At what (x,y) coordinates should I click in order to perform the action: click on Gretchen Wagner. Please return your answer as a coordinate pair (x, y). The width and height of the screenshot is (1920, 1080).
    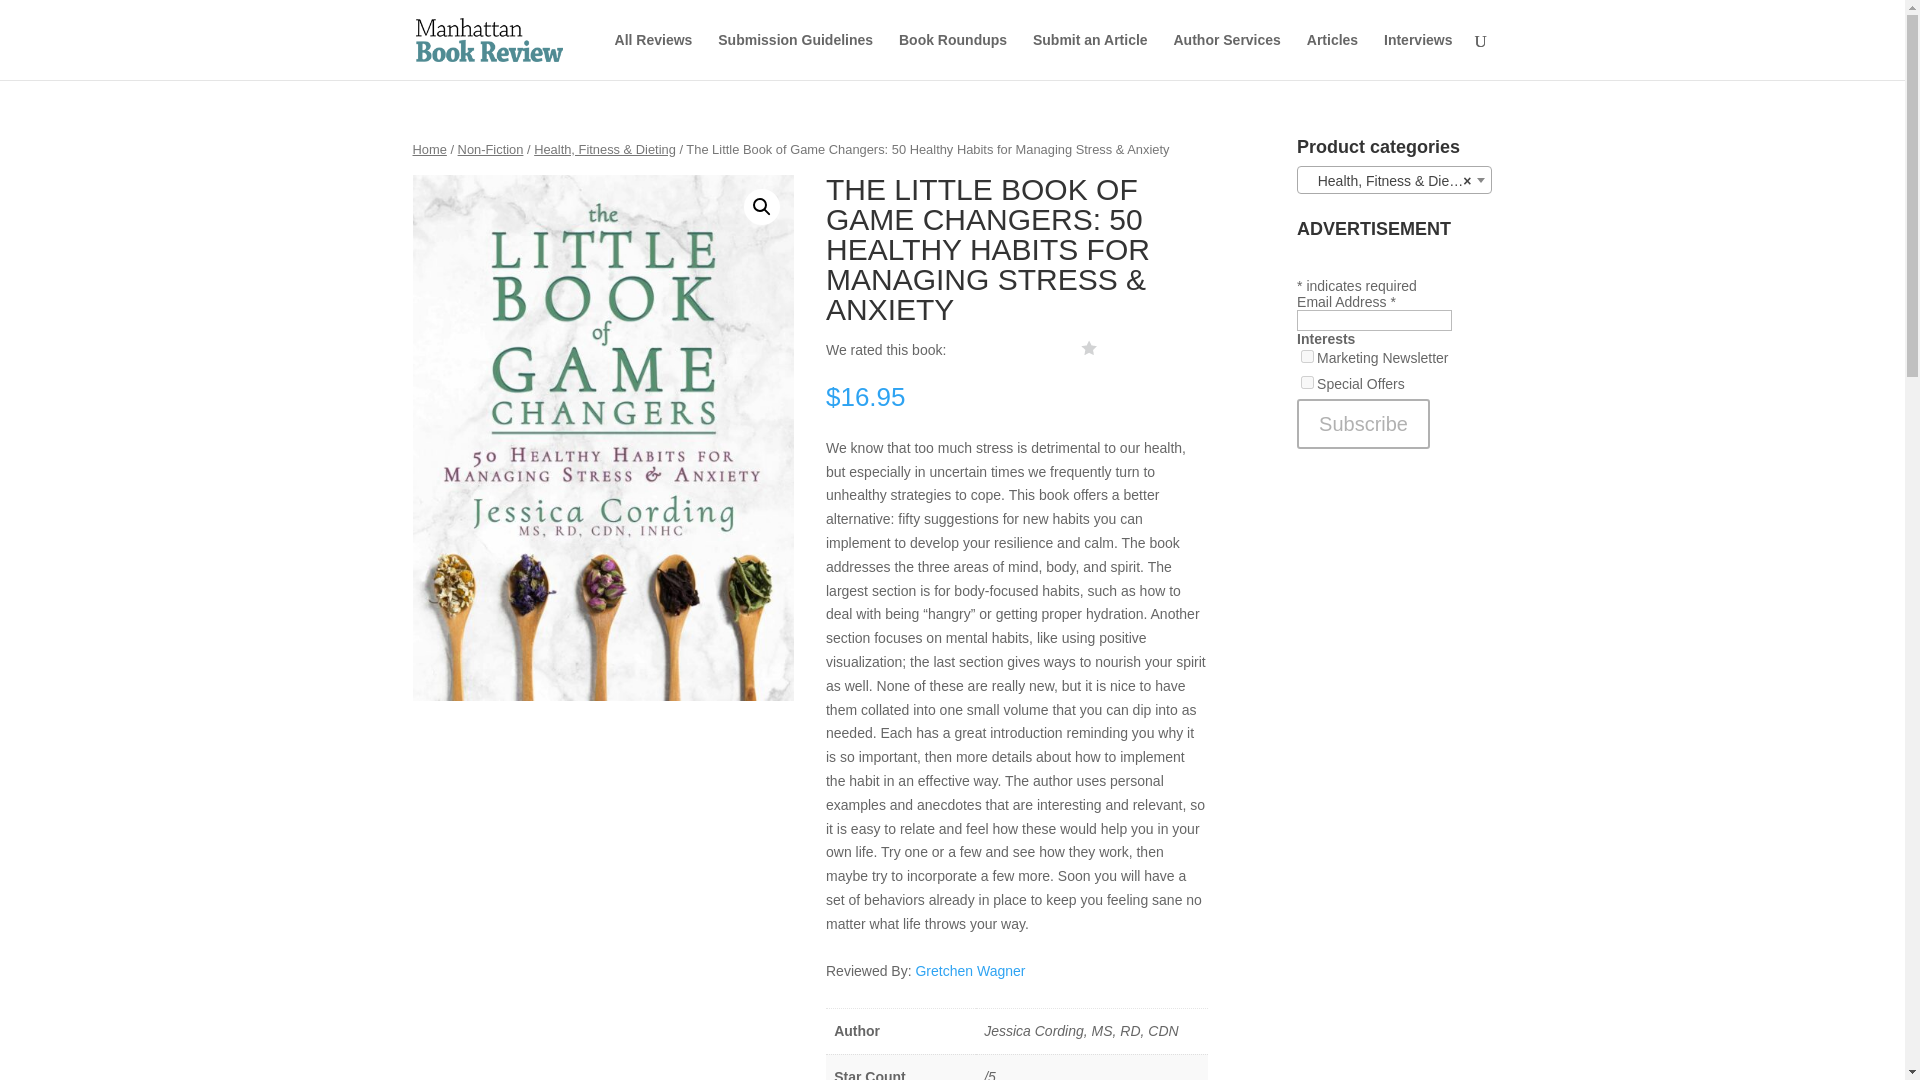
    Looking at the image, I should click on (970, 970).